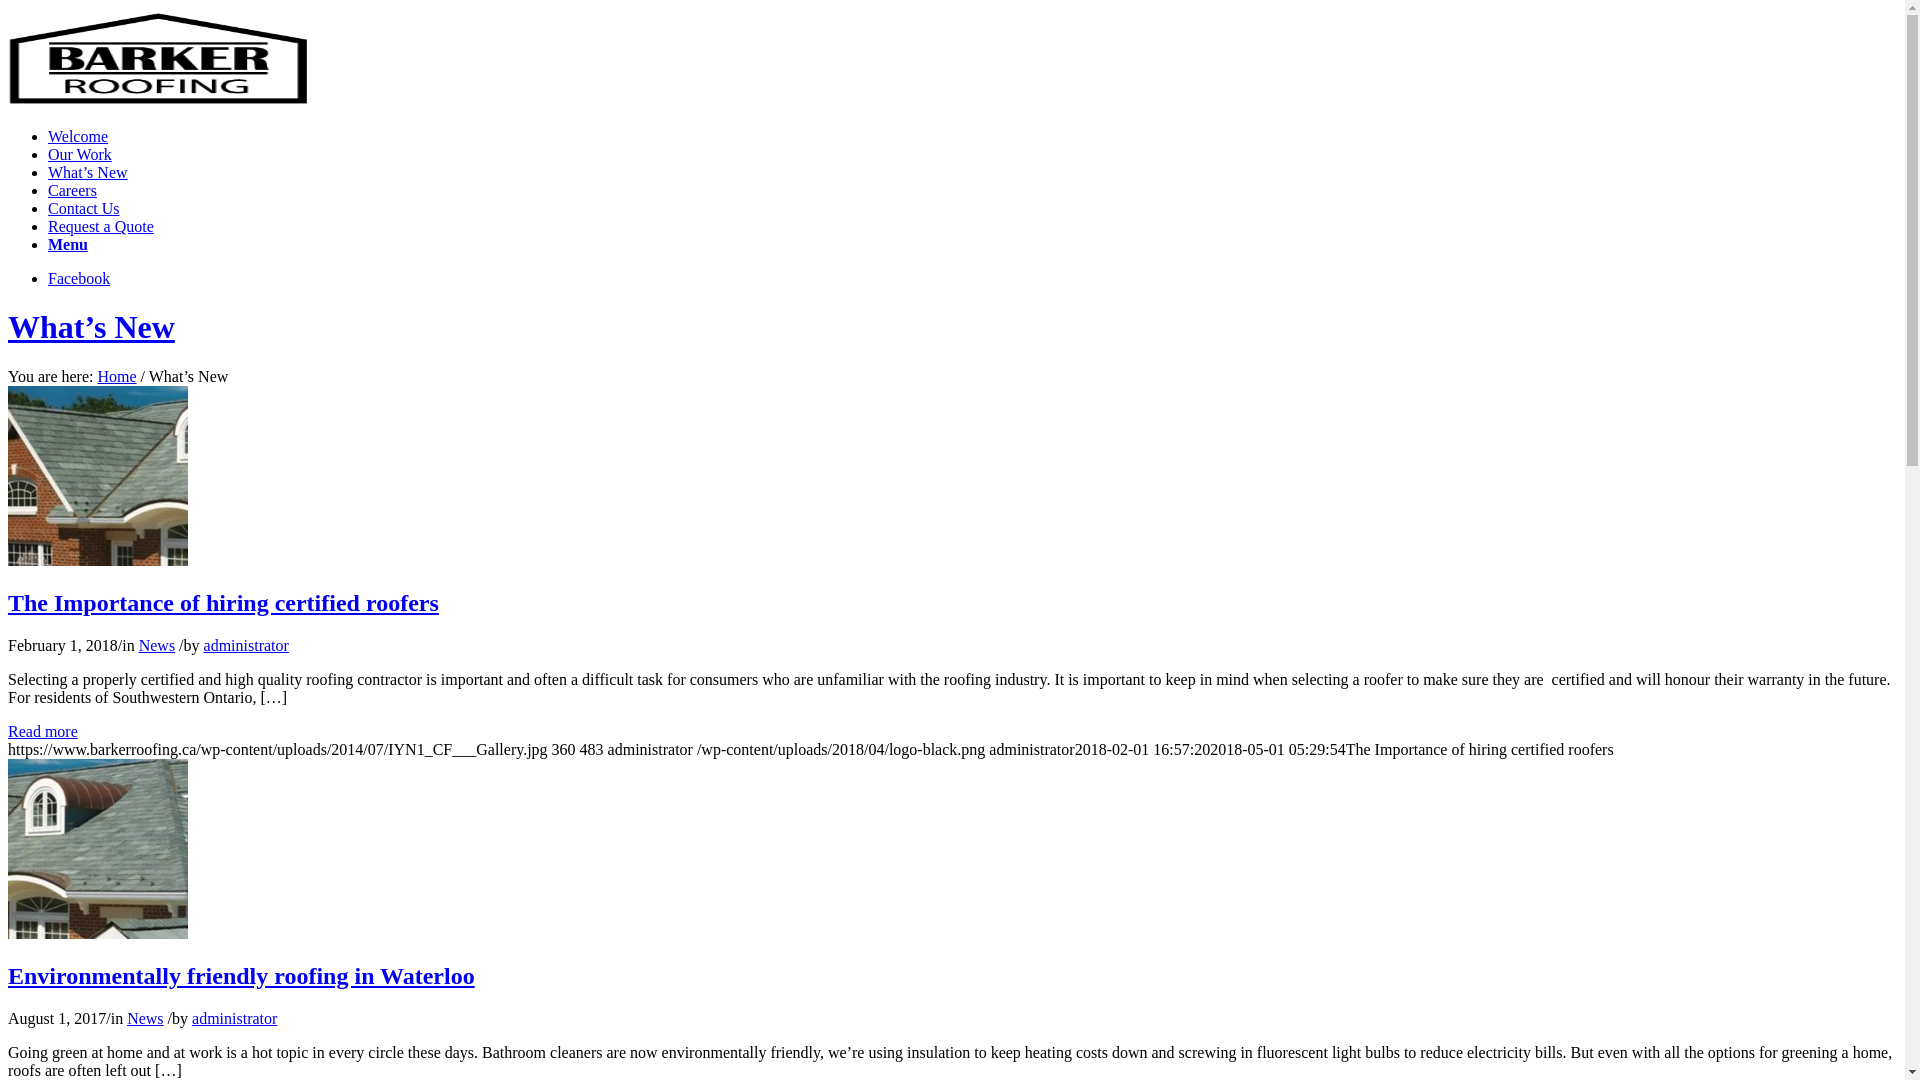 This screenshot has height=1080, width=1920. Describe the element at coordinates (43, 732) in the screenshot. I see `Read more` at that location.